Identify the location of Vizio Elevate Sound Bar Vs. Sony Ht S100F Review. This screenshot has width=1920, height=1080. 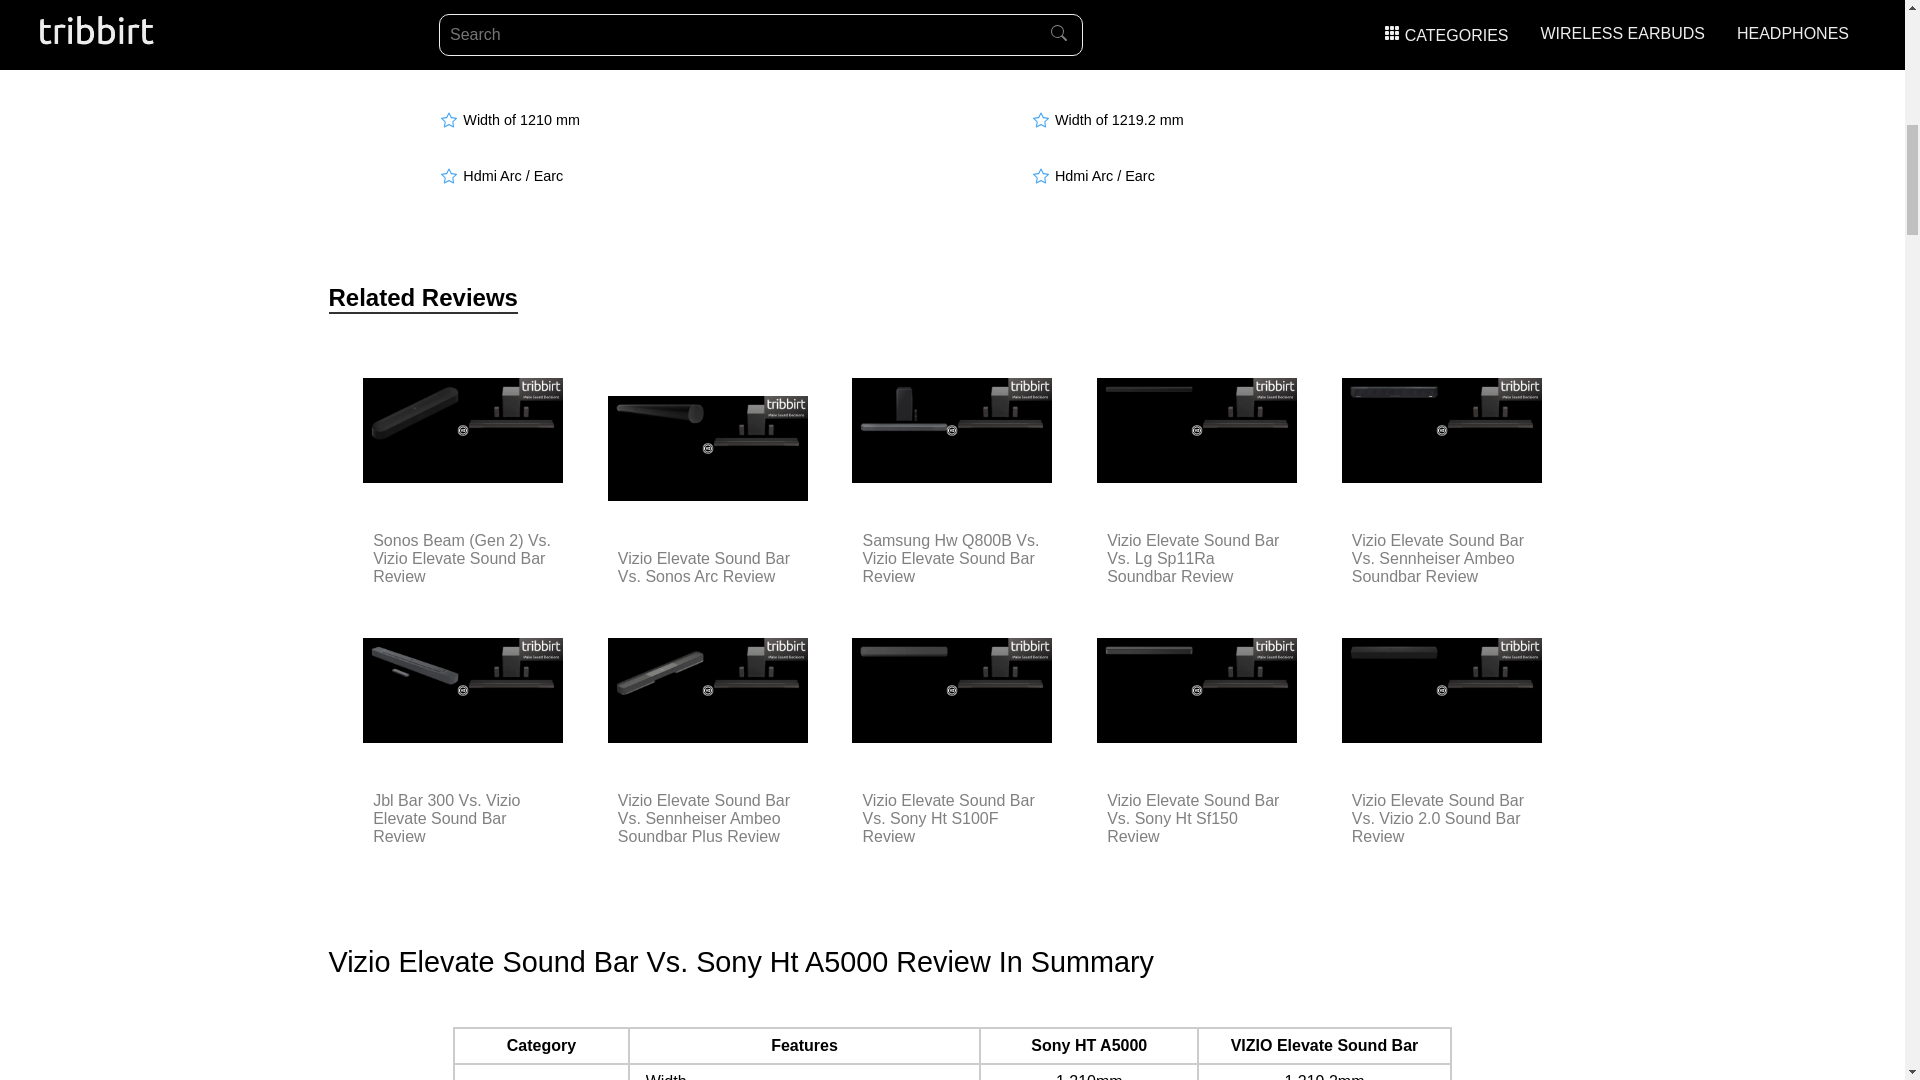
(952, 818).